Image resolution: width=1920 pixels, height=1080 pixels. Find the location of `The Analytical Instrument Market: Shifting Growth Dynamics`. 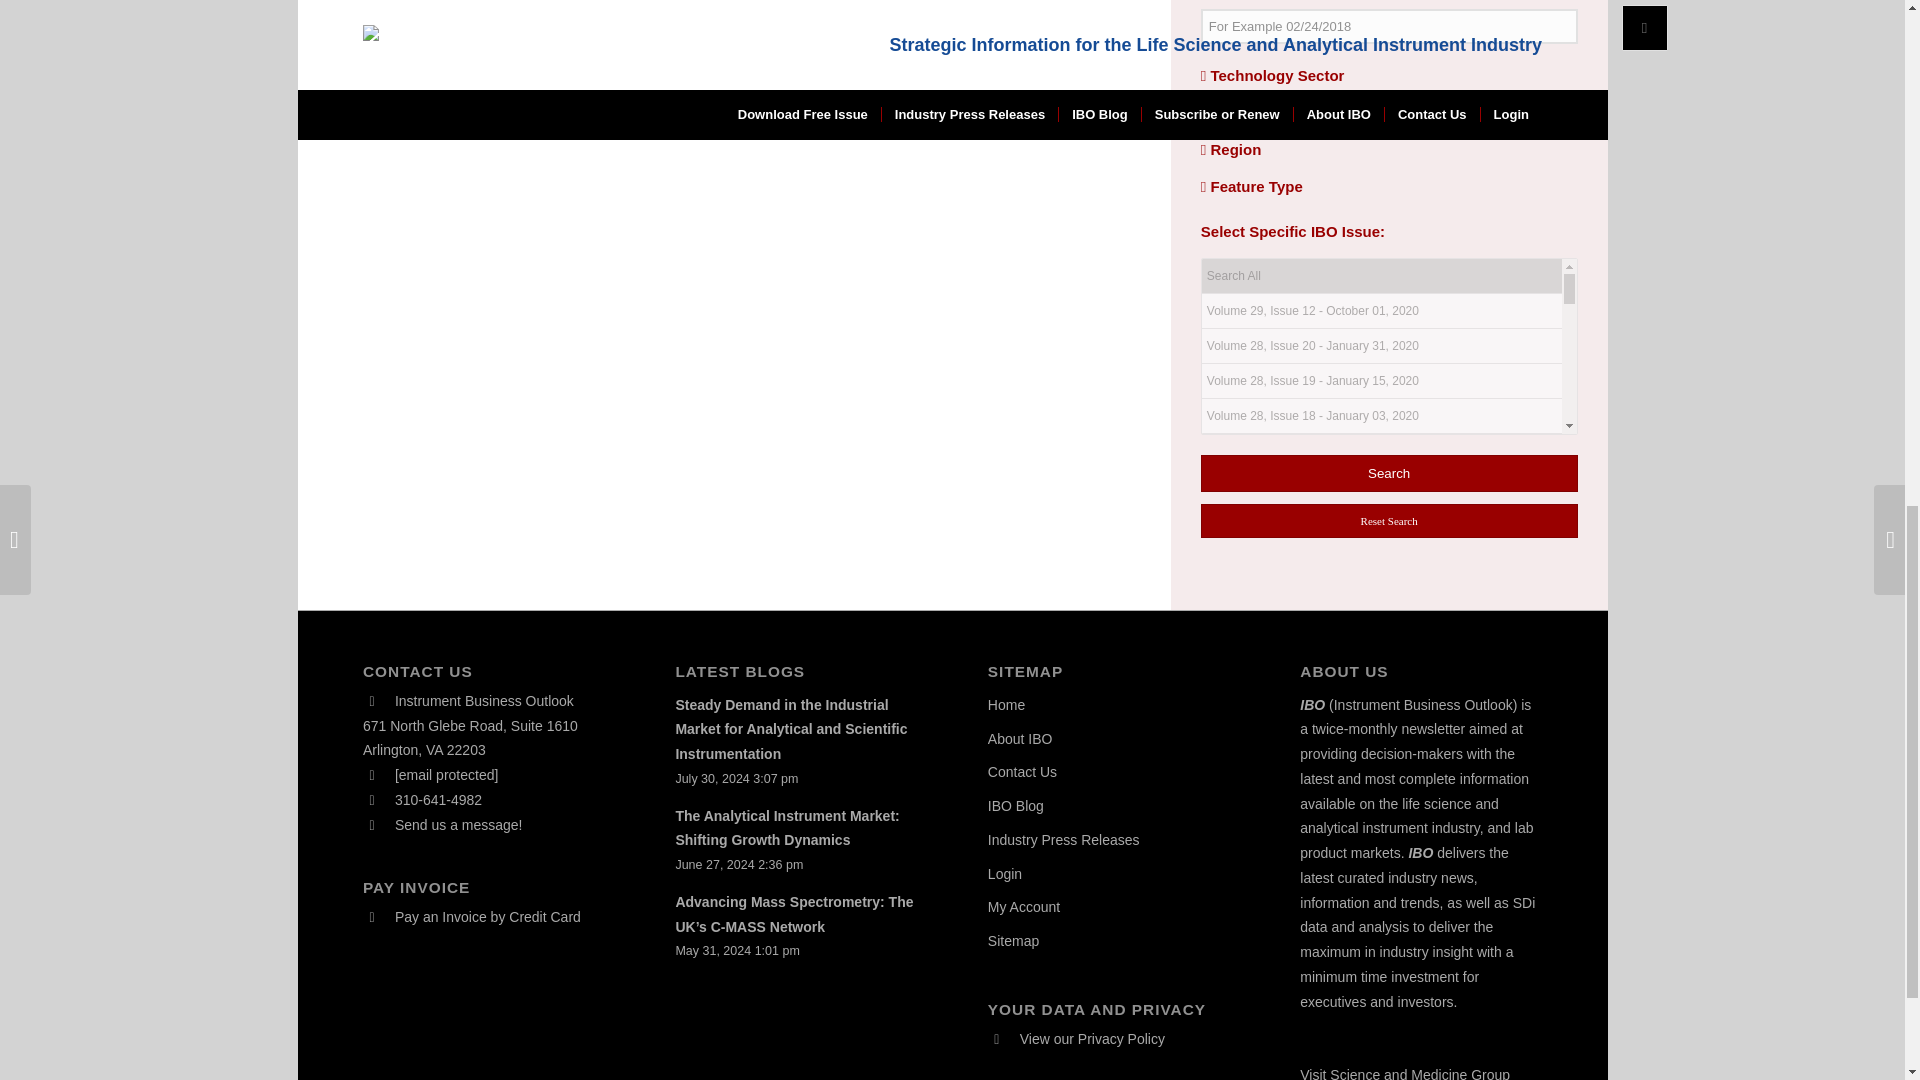

The Analytical Instrument Market: Shifting Growth Dynamics is located at coordinates (786, 828).